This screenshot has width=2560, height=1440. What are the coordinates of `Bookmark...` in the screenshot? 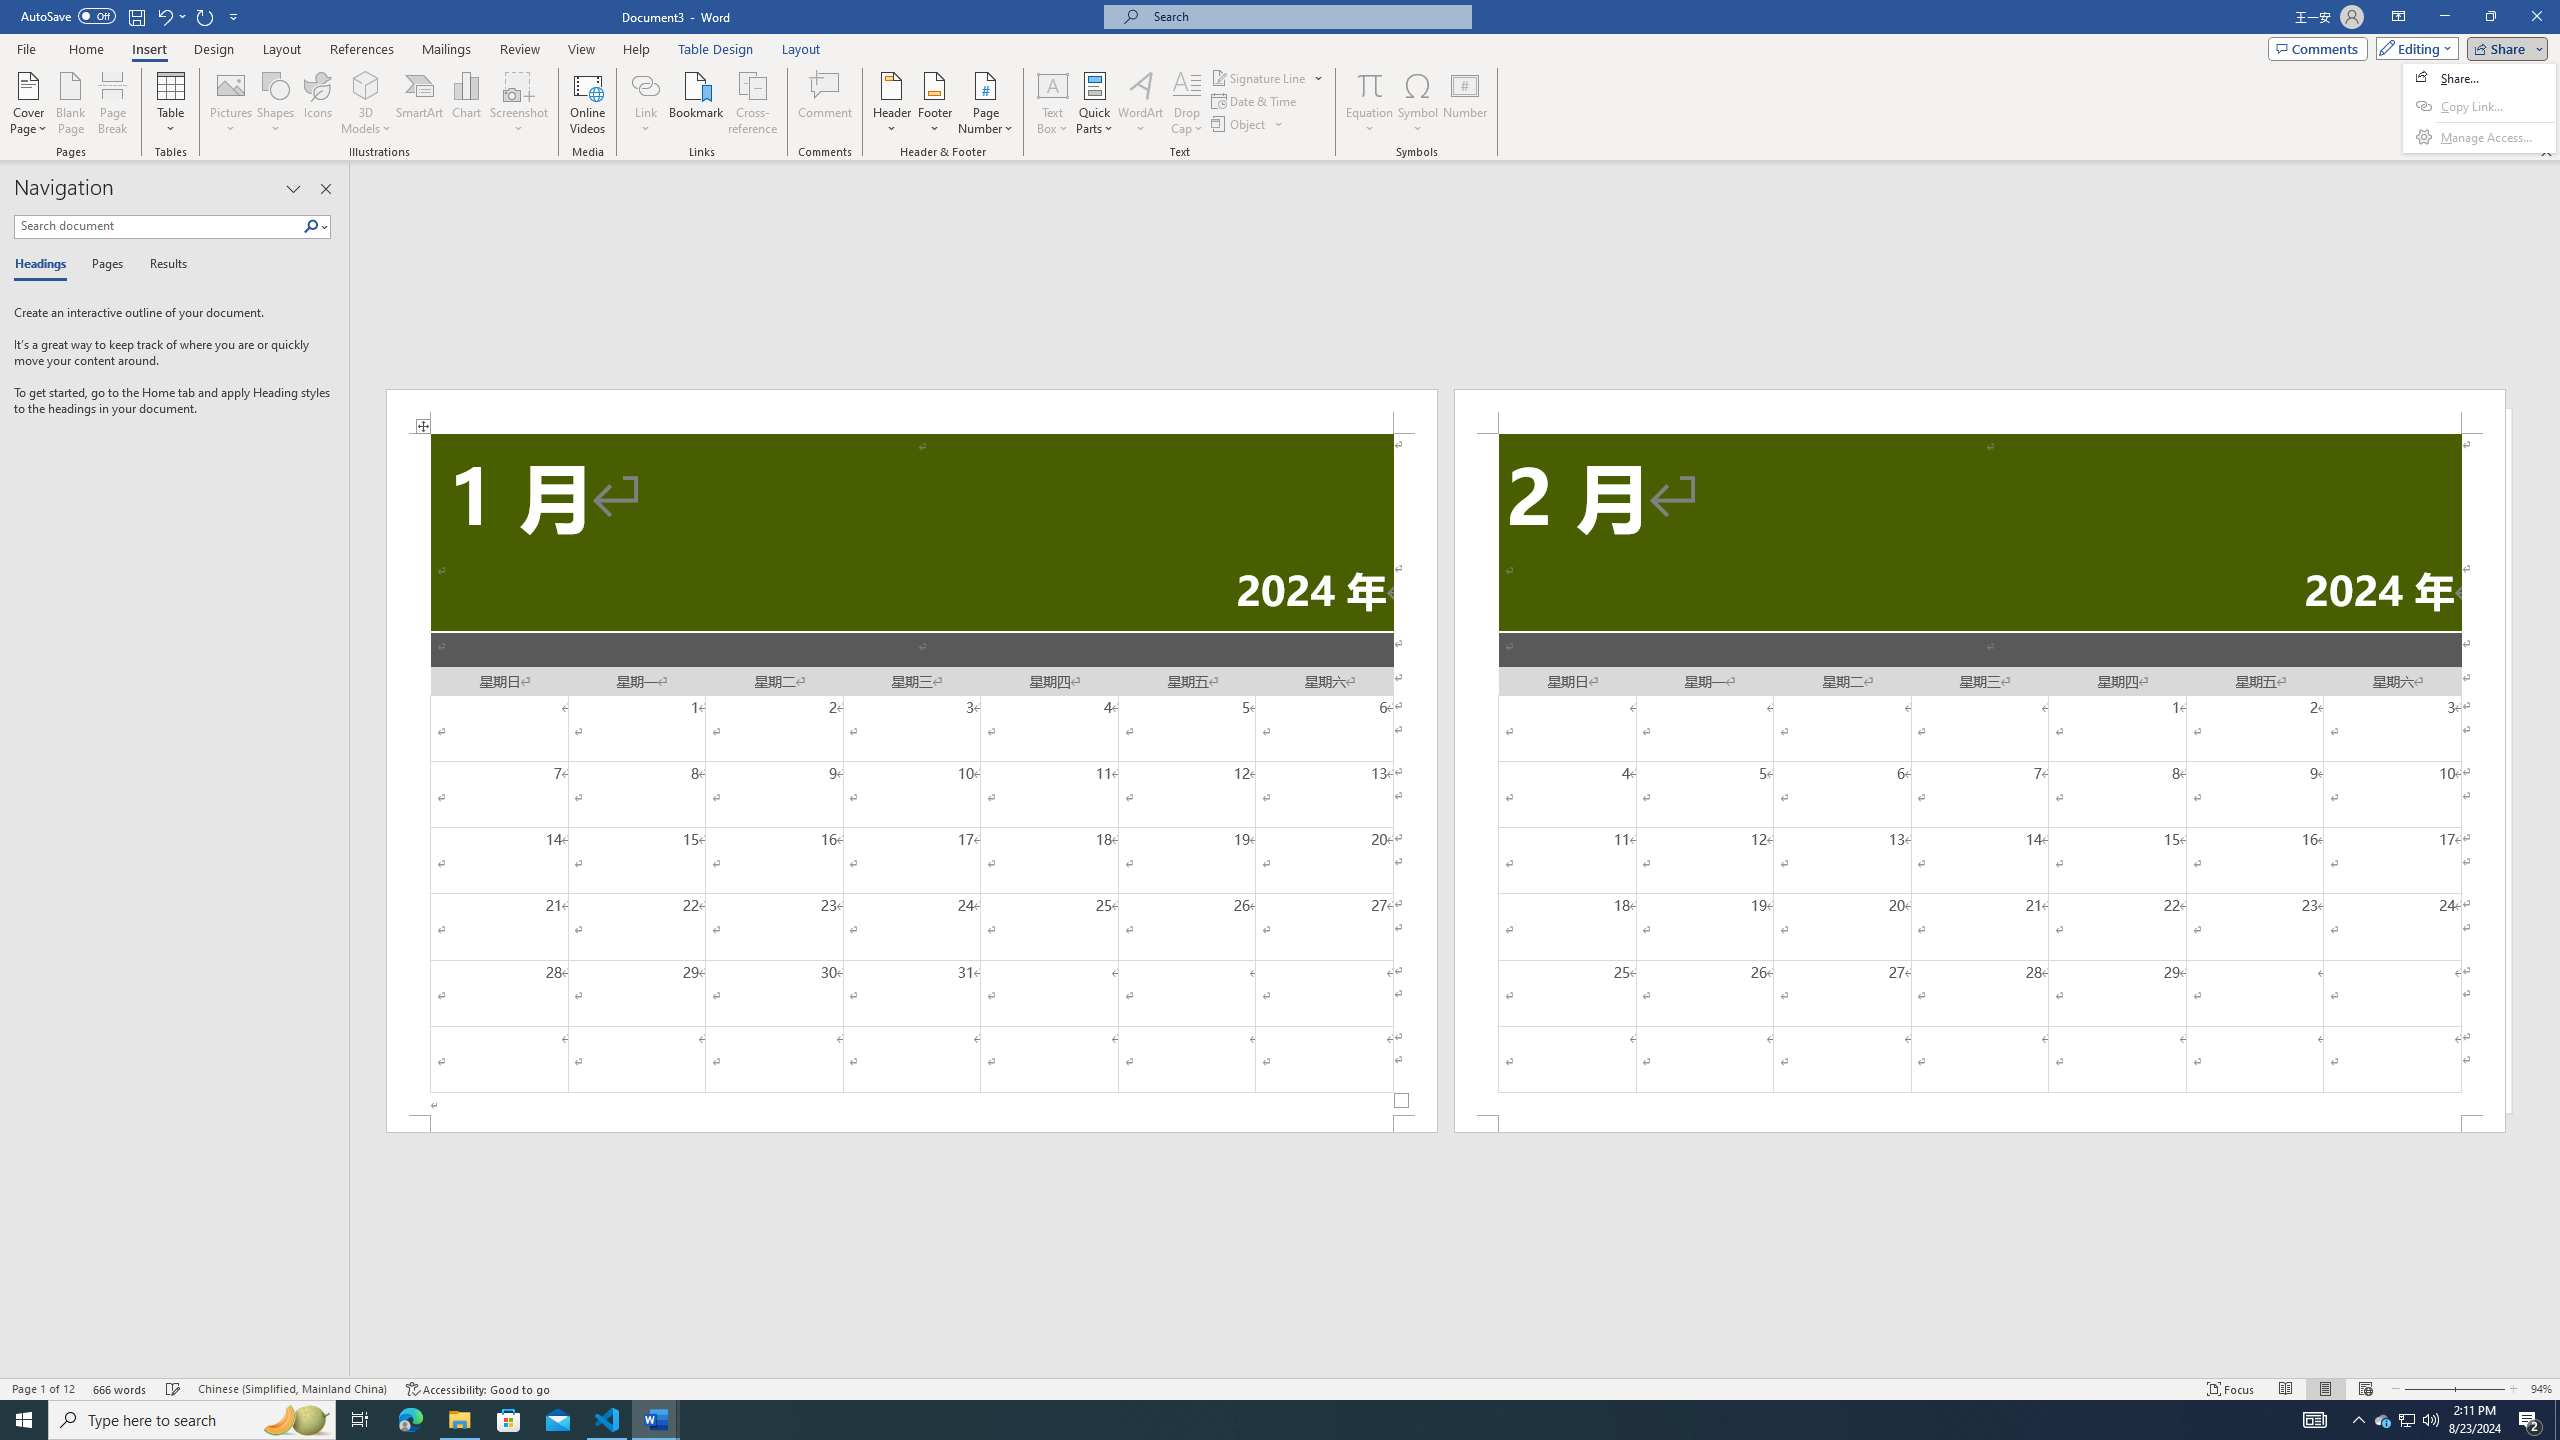 It's located at (698, 103).